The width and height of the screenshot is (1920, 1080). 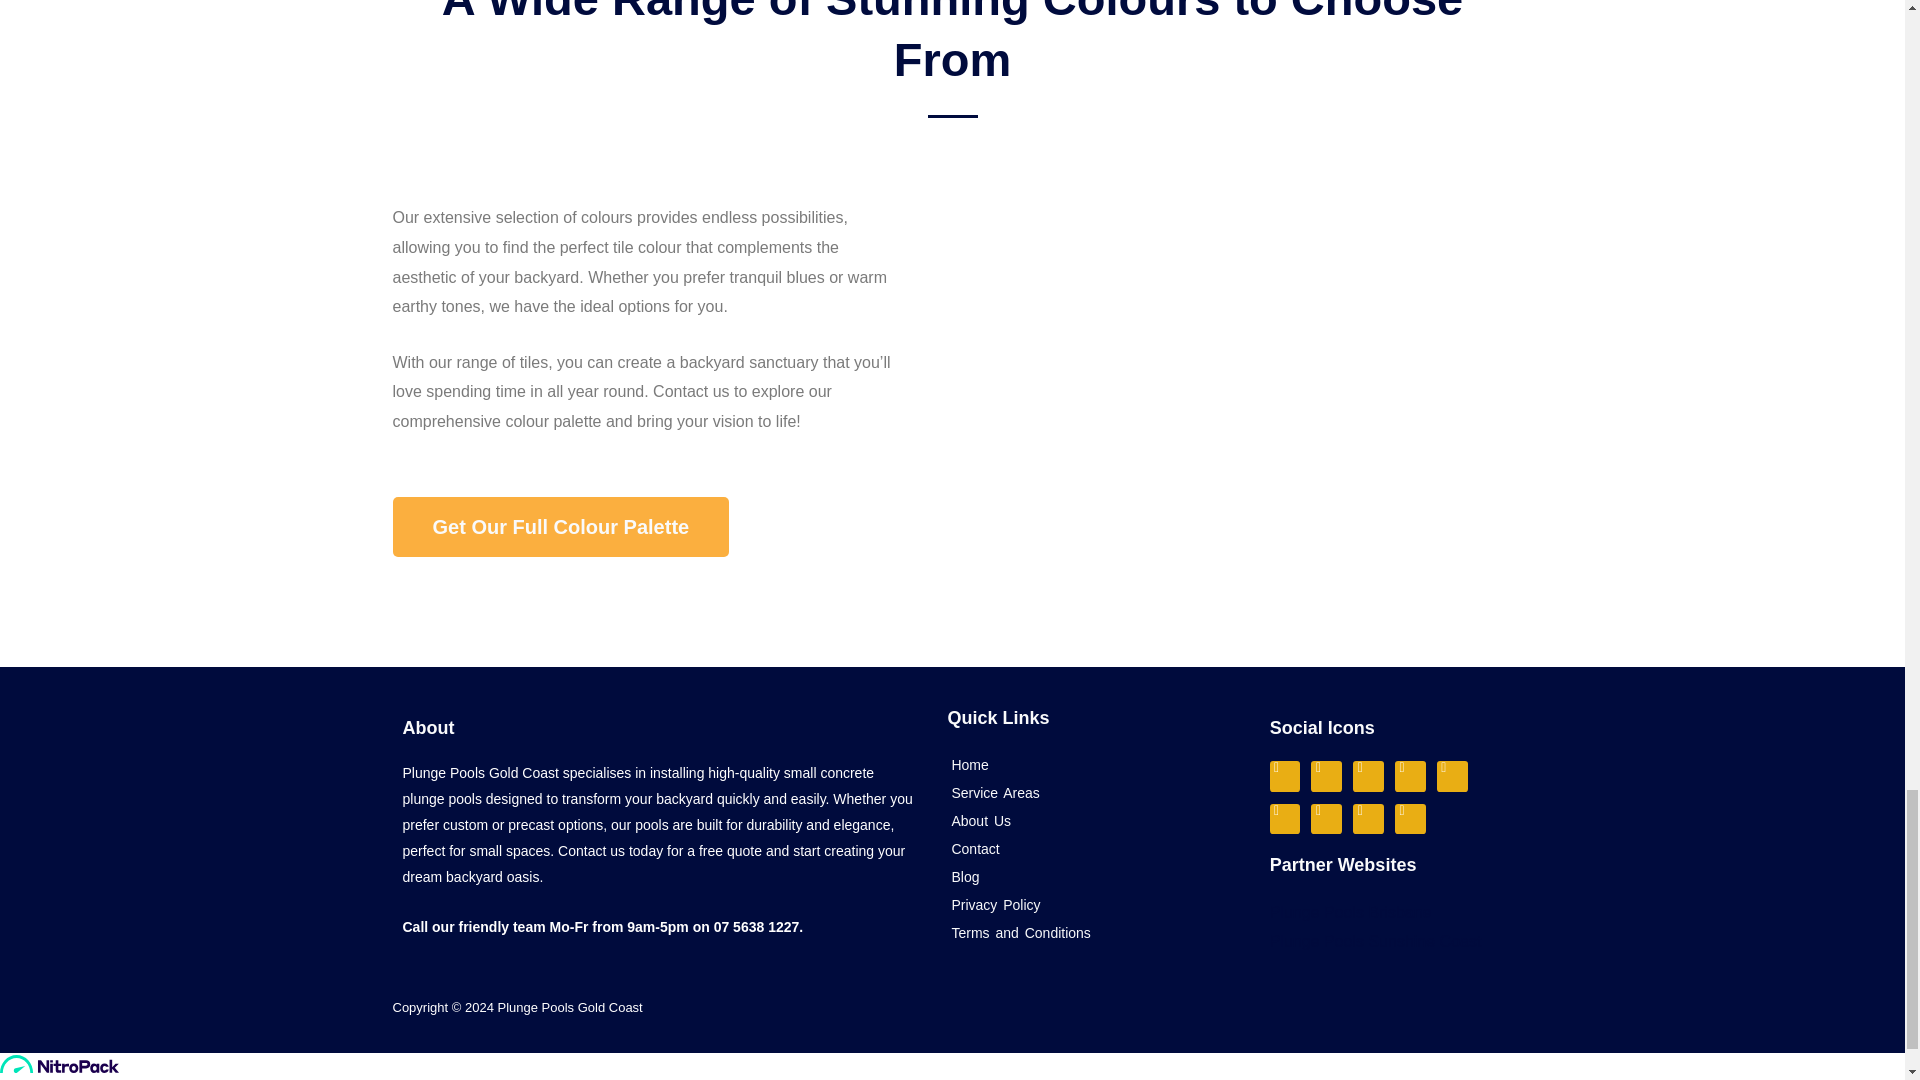 I want to click on About Us, so click(x=1092, y=820).